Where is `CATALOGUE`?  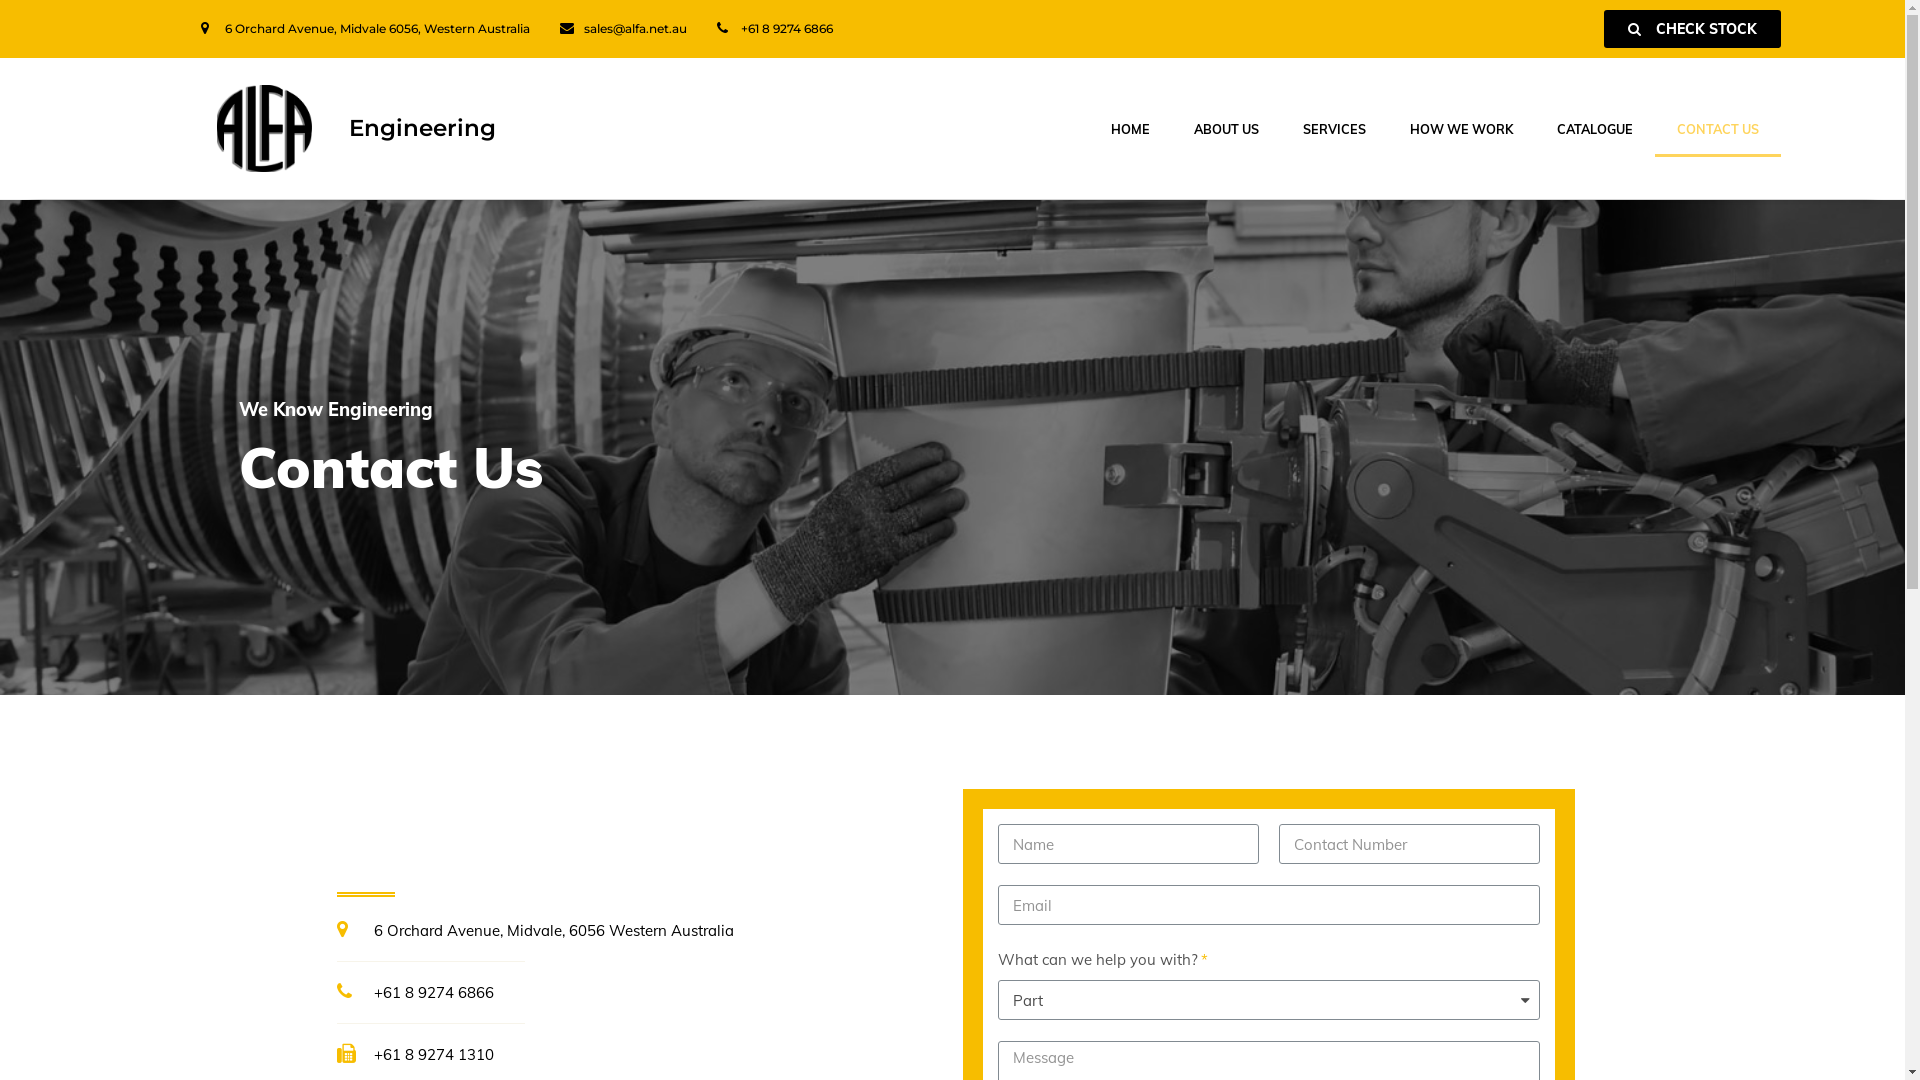 CATALOGUE is located at coordinates (1594, 128).